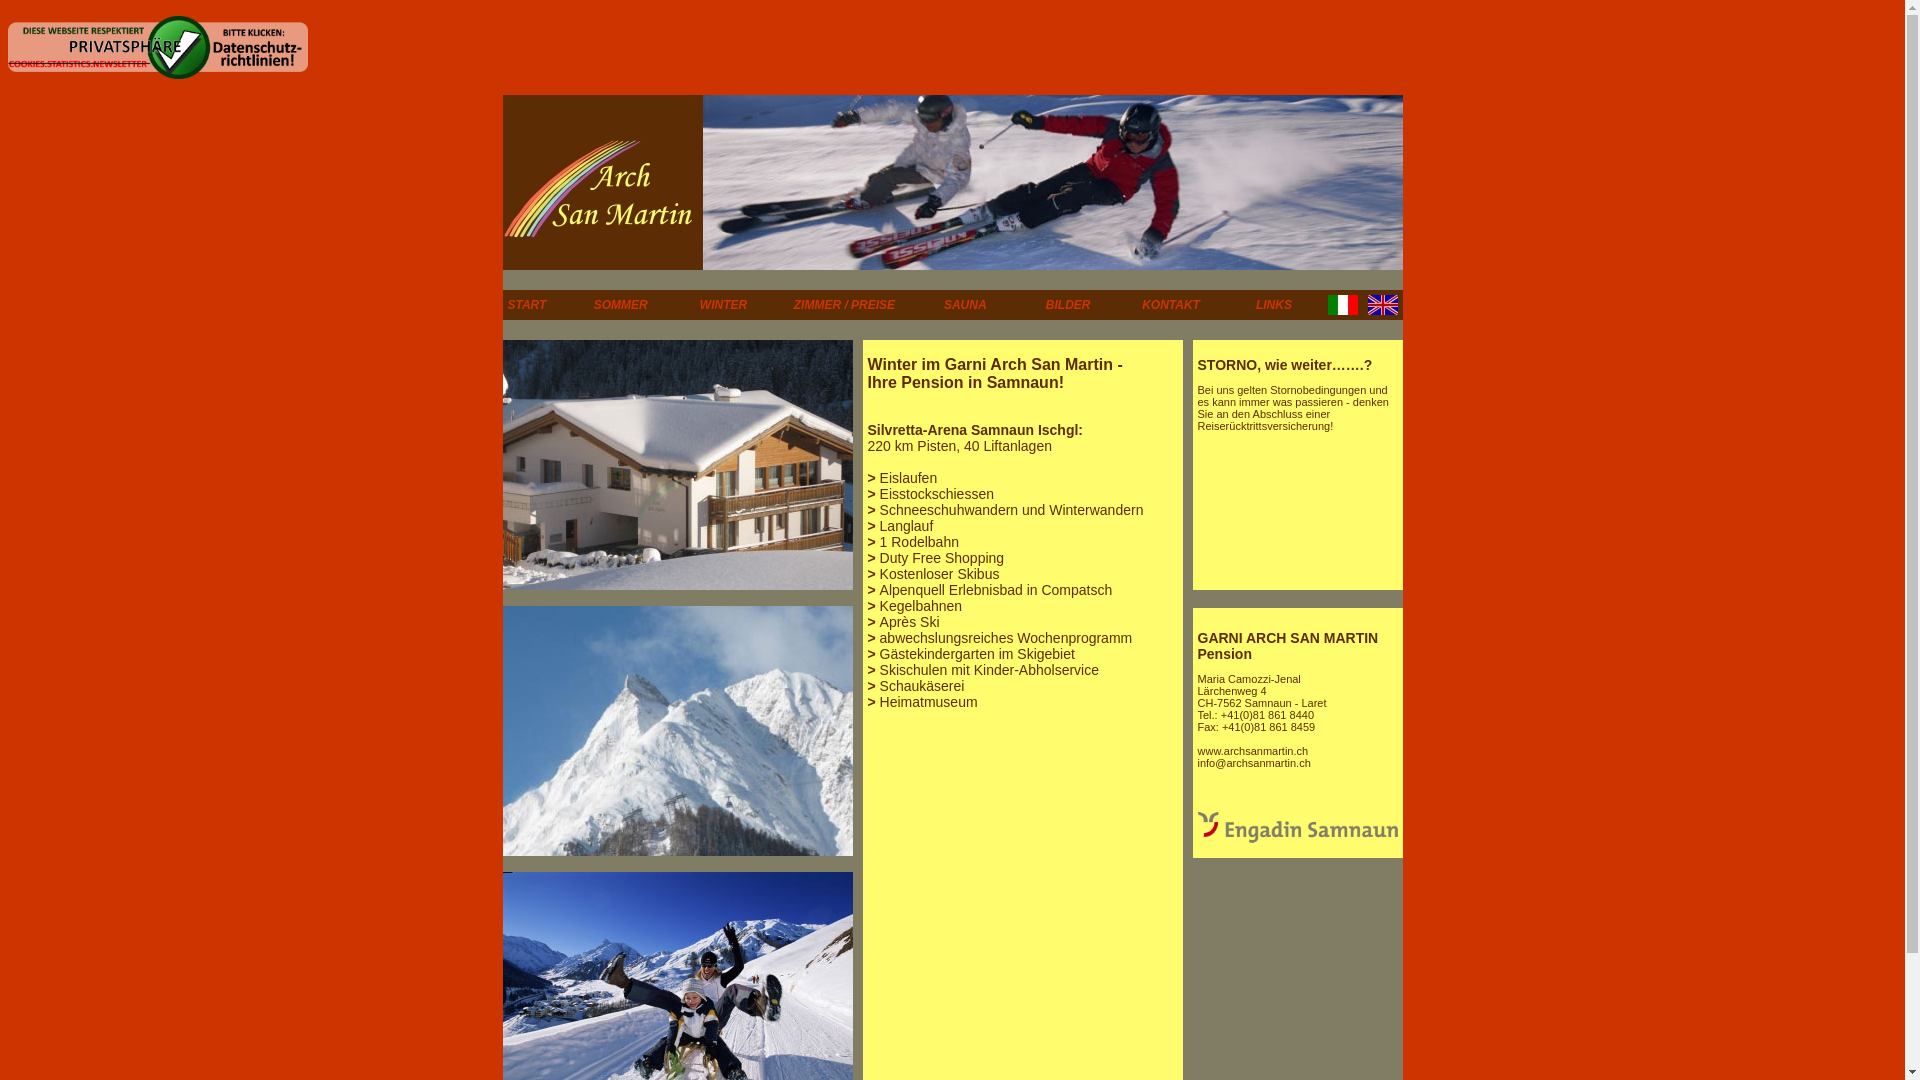  I want to click on LINKS, so click(1274, 304).